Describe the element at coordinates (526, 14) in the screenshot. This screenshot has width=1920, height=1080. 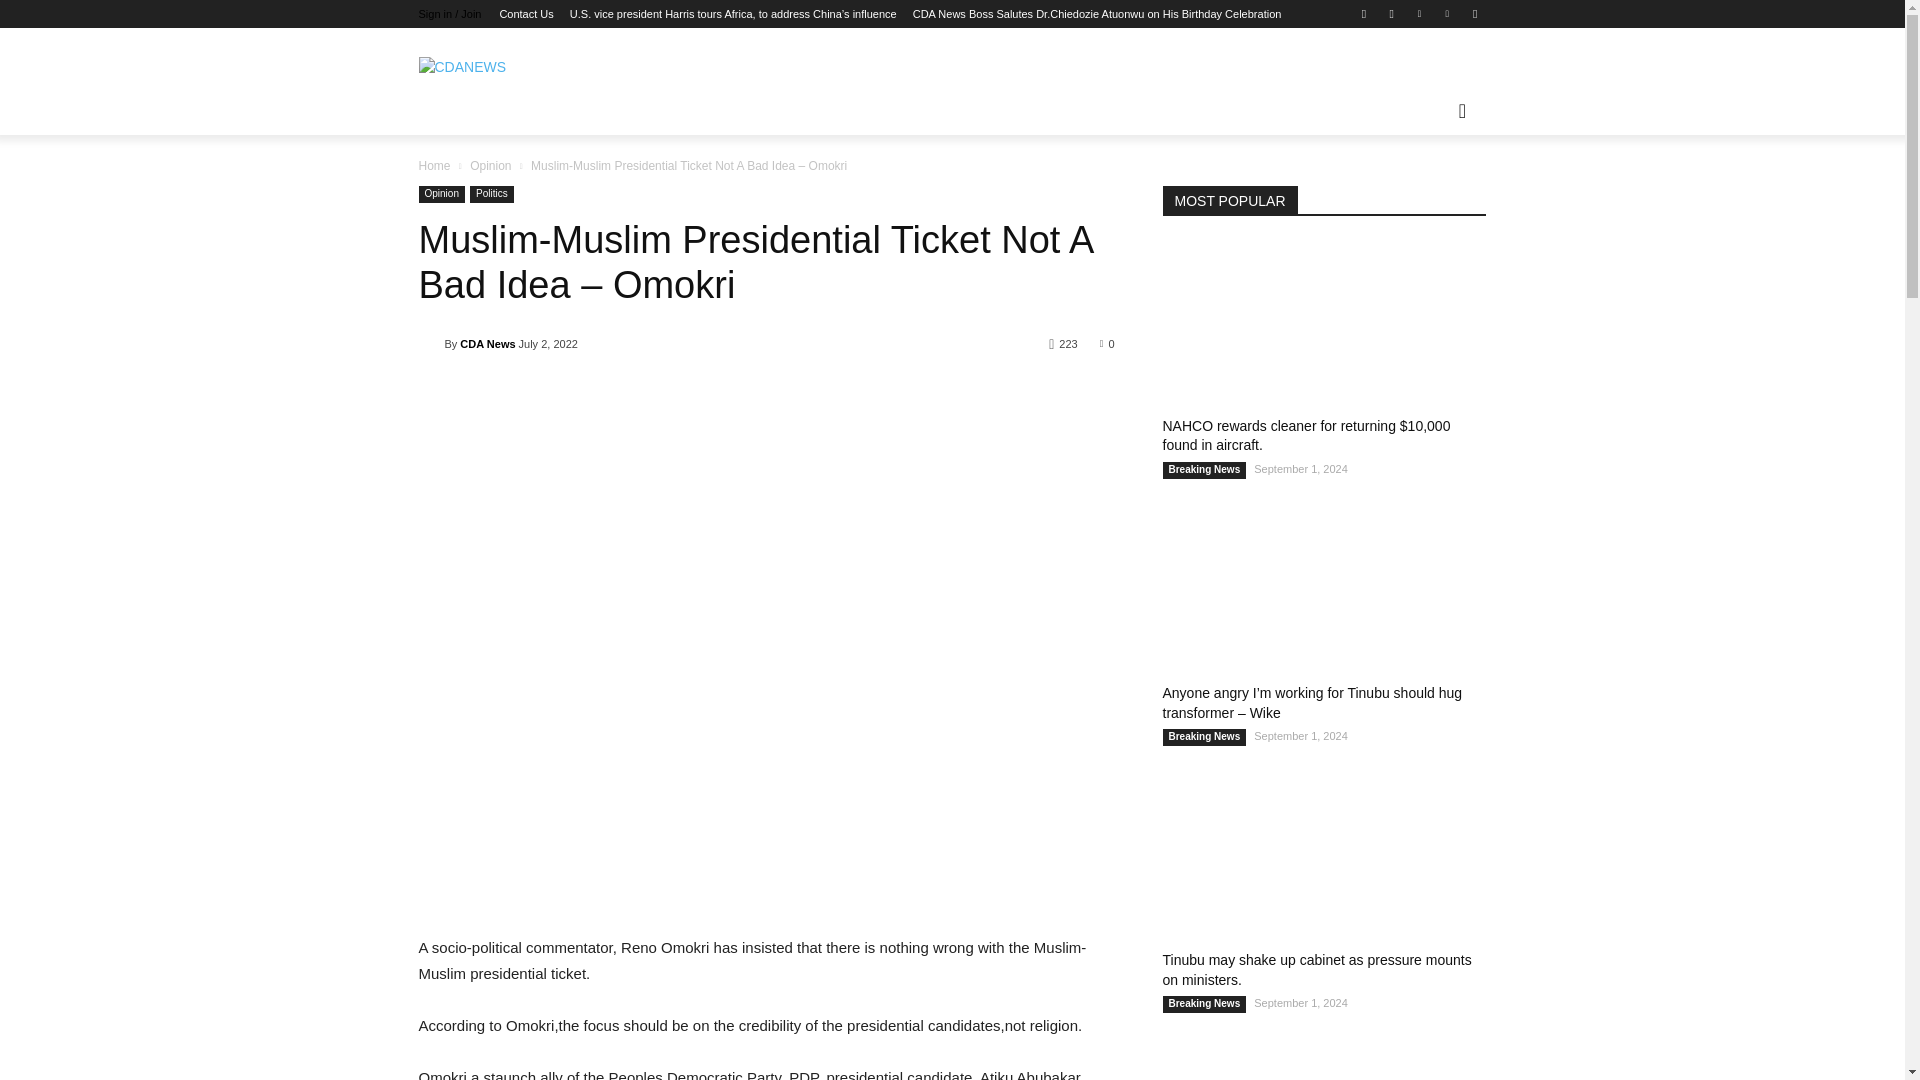
I see `Contact Us` at that location.